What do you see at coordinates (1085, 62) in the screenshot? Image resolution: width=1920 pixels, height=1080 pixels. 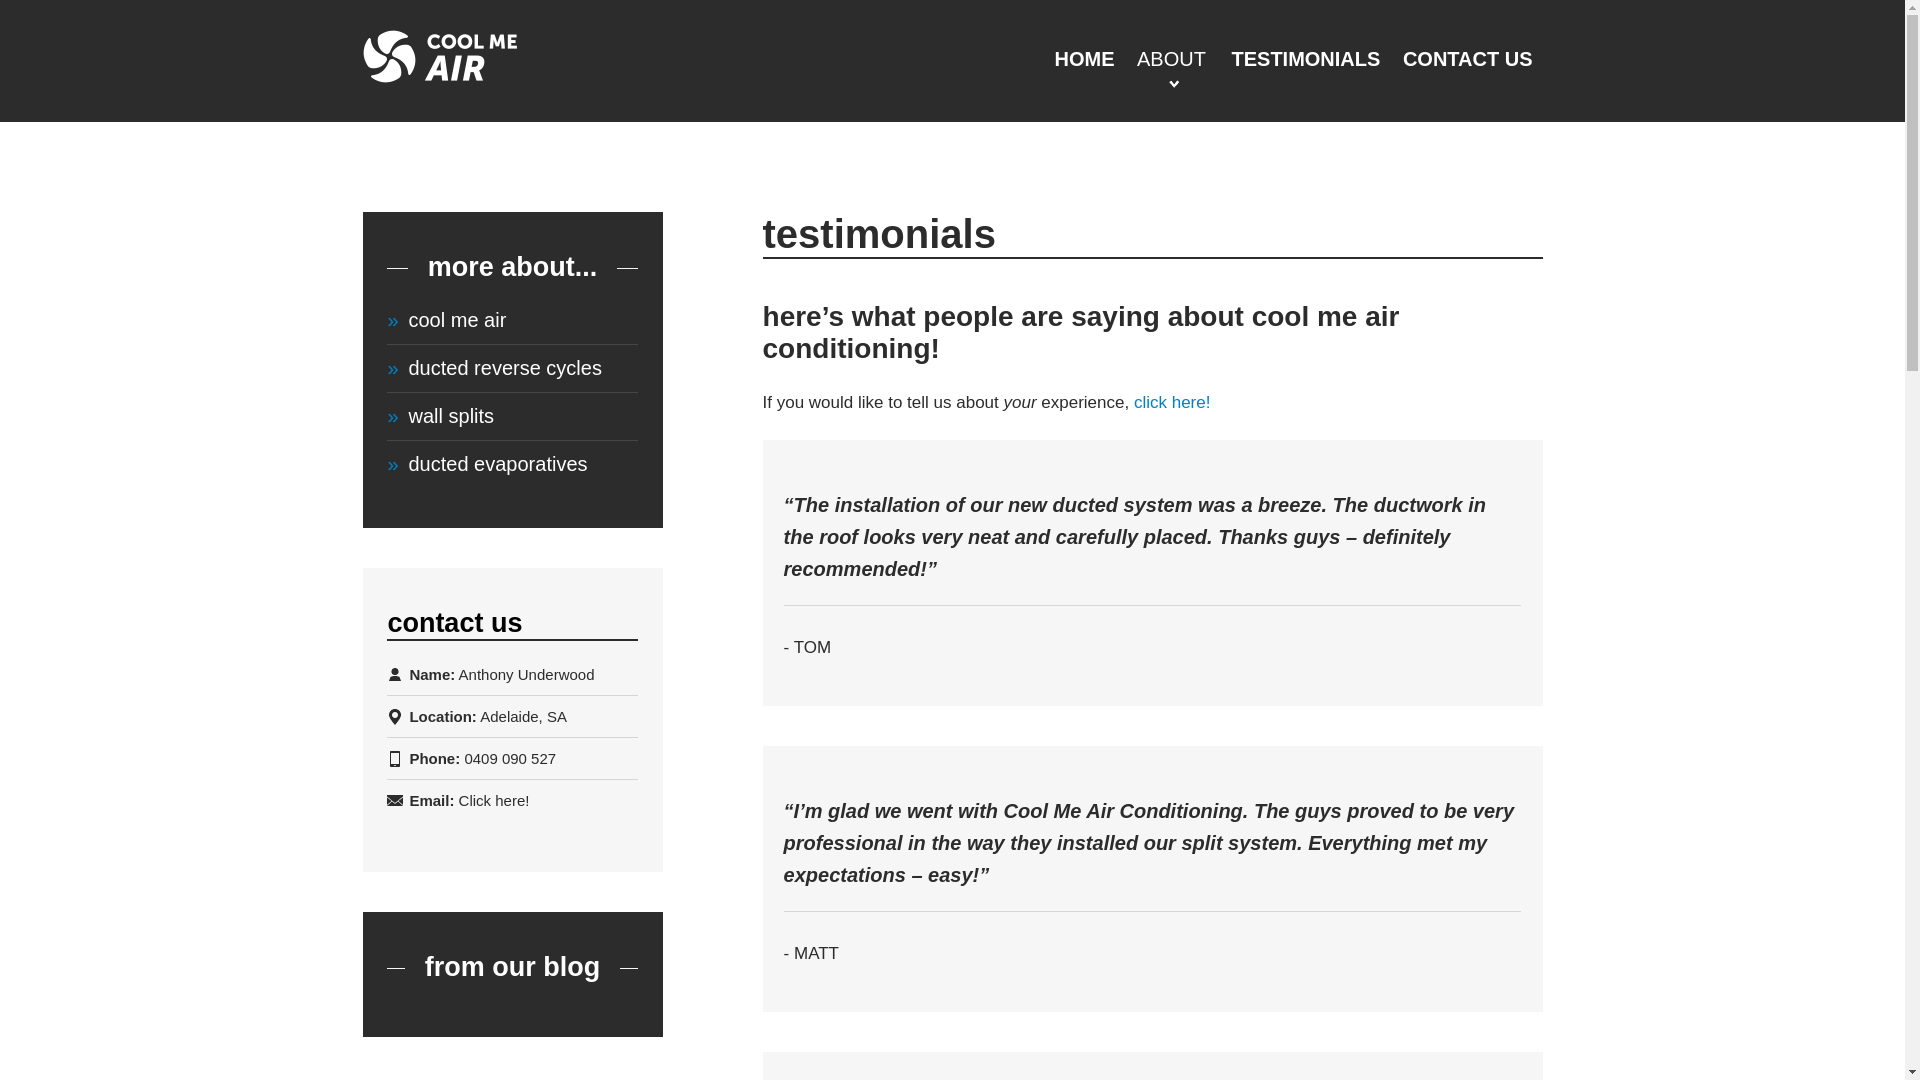 I see `HOME` at bounding box center [1085, 62].